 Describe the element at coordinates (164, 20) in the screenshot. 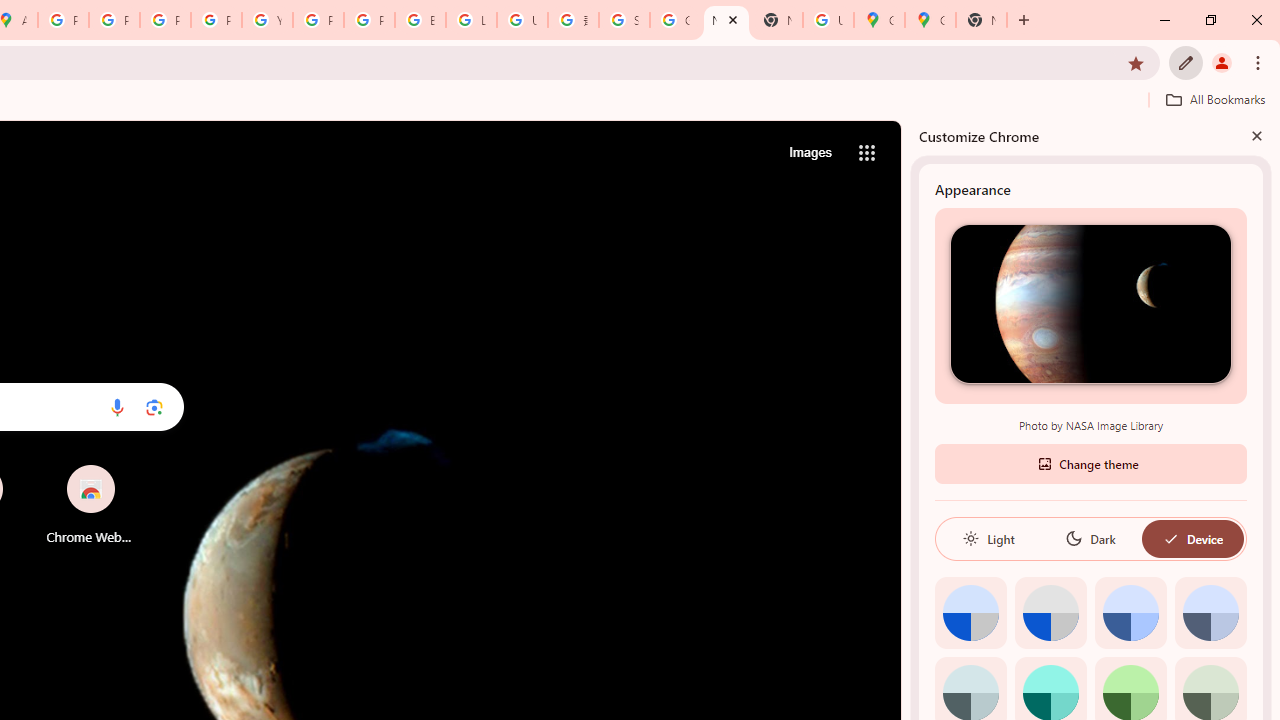

I see `Privacy Help Center - Policies Help` at that location.